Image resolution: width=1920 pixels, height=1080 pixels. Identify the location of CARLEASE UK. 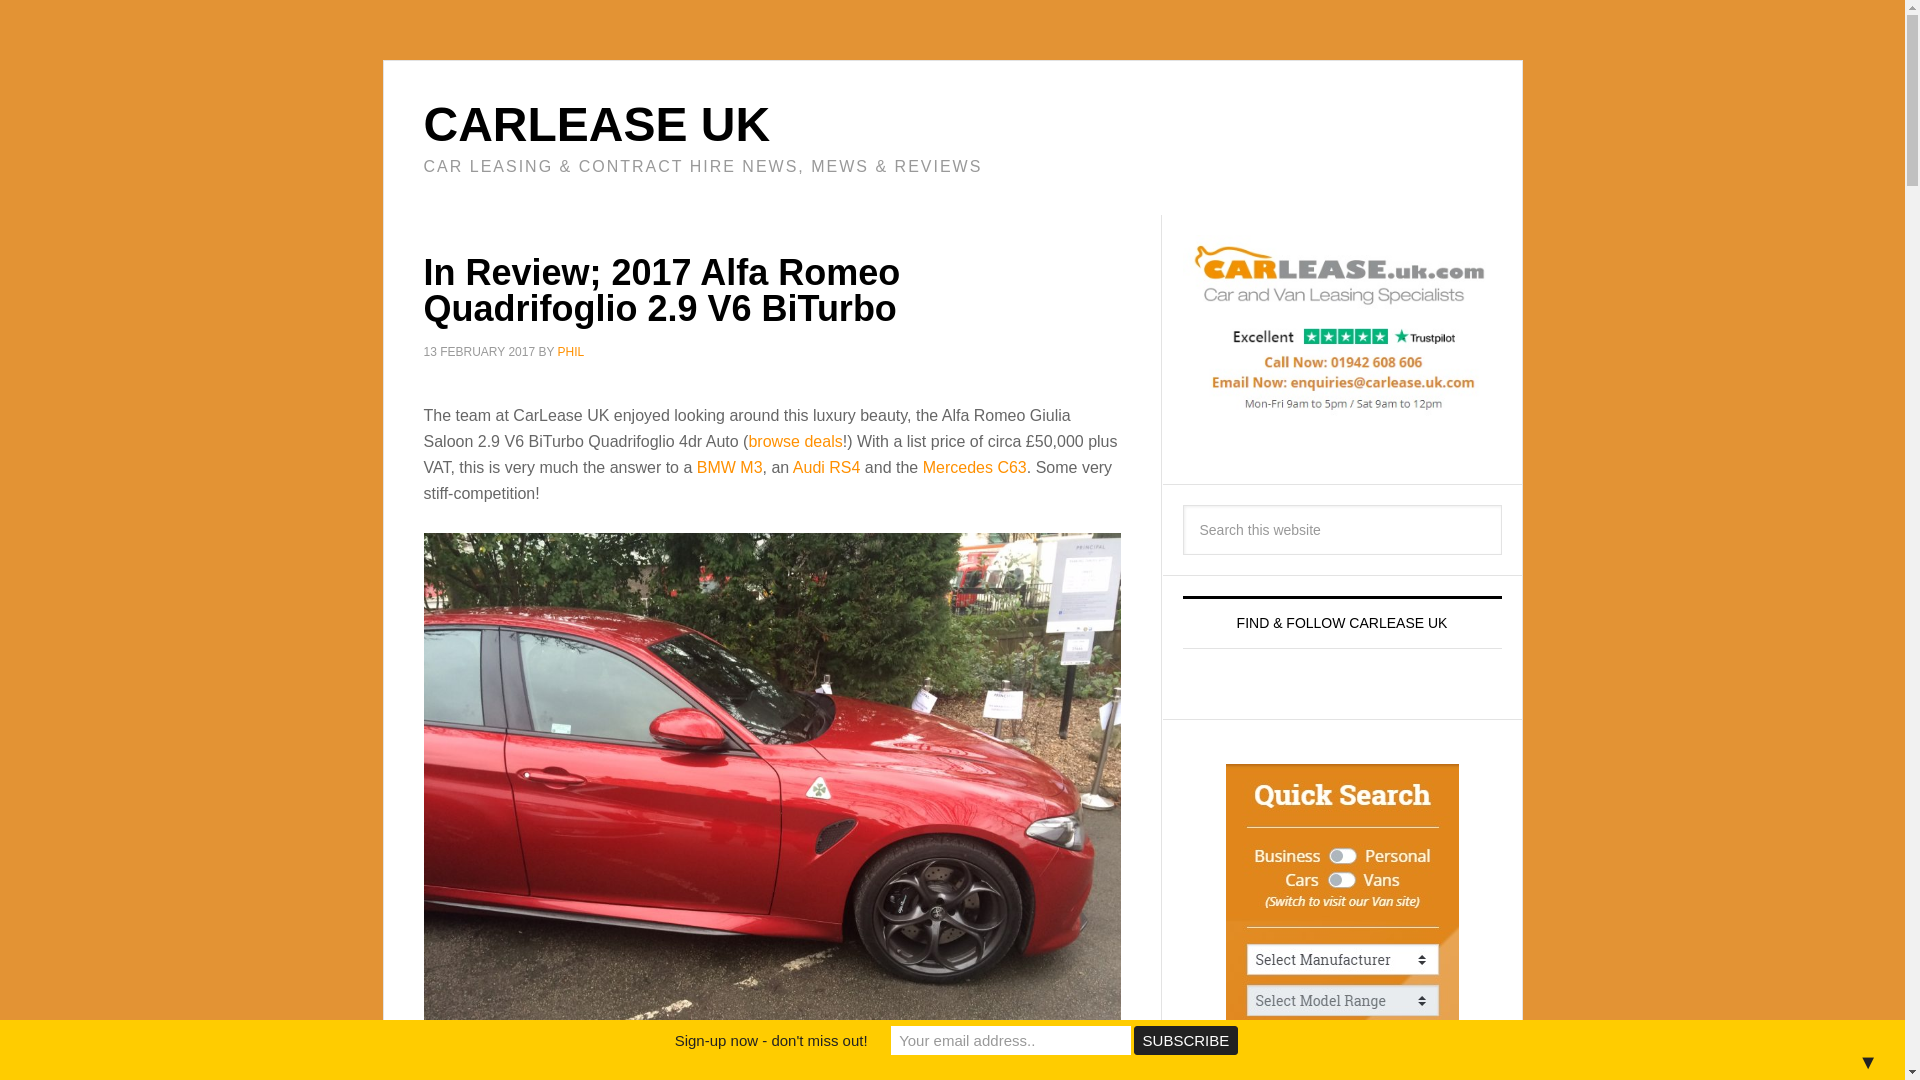
(598, 124).